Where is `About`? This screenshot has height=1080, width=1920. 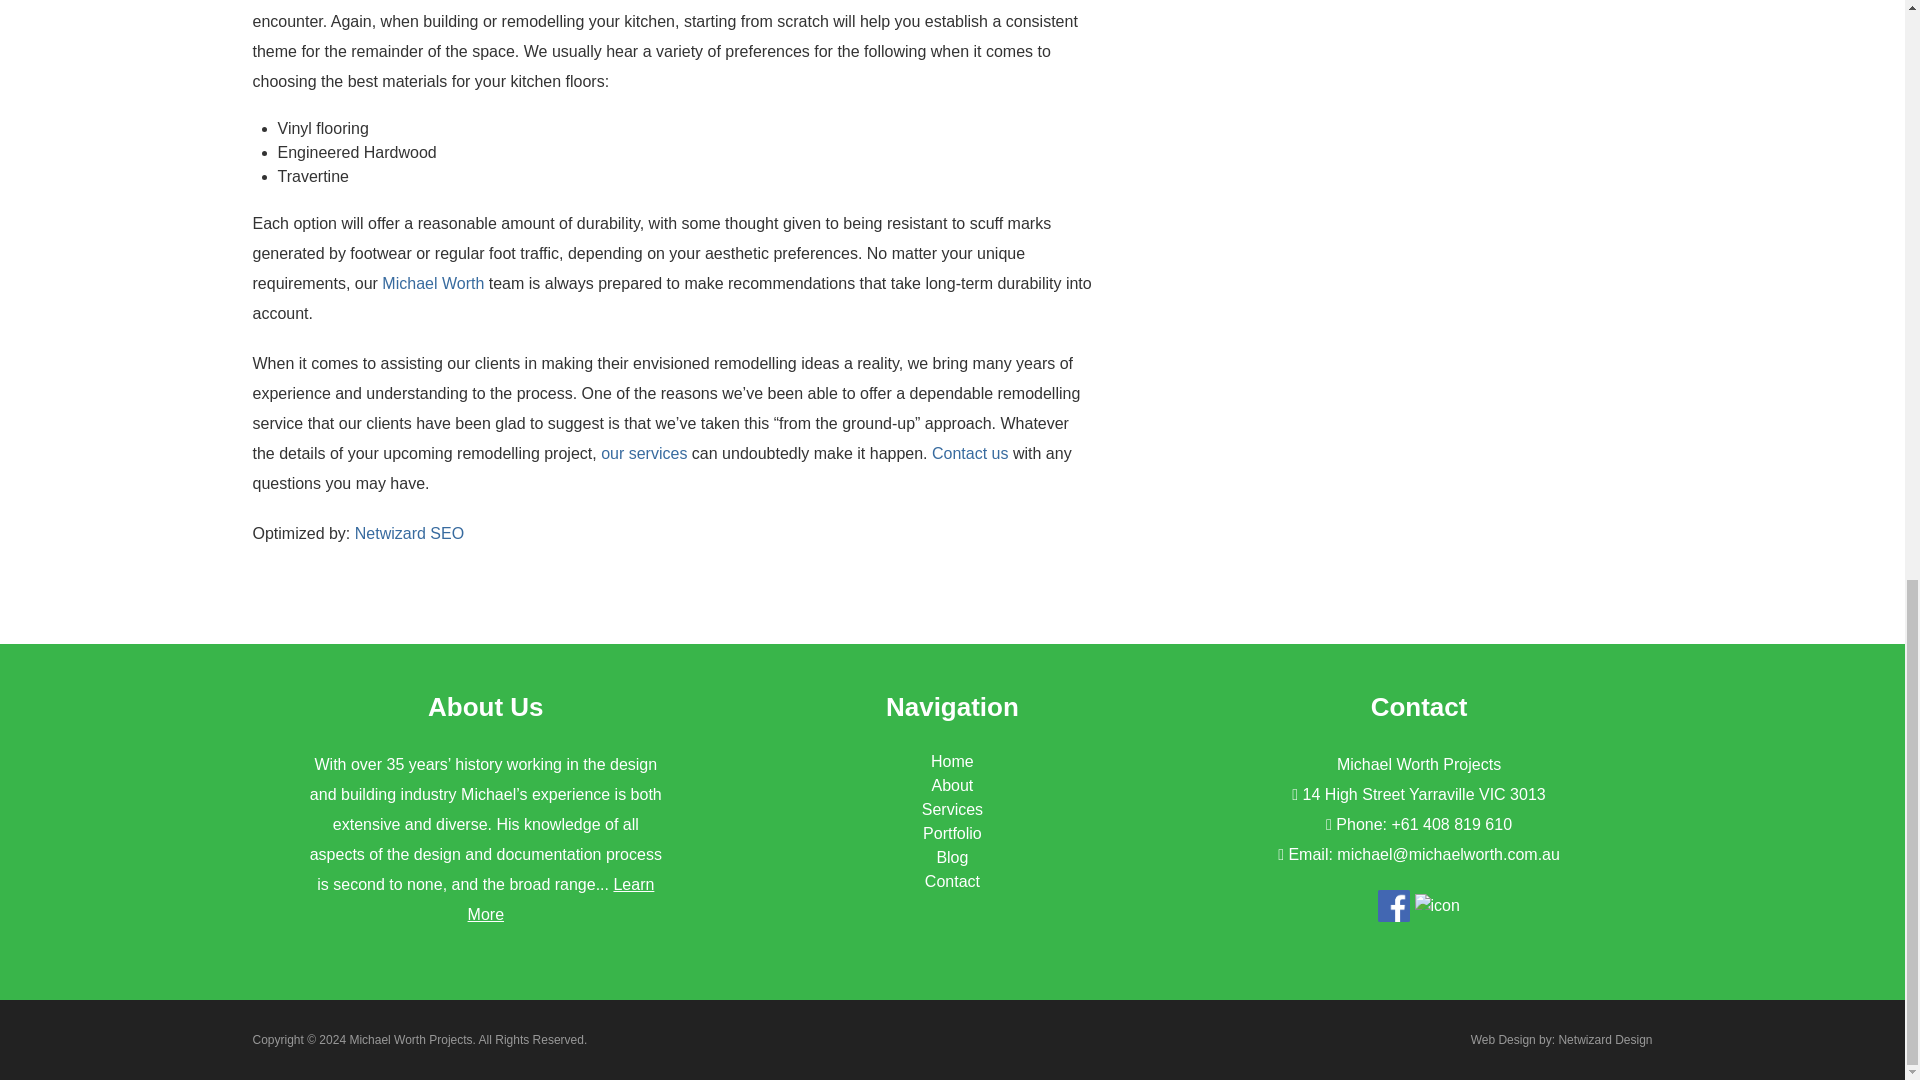 About is located at coordinates (952, 784).